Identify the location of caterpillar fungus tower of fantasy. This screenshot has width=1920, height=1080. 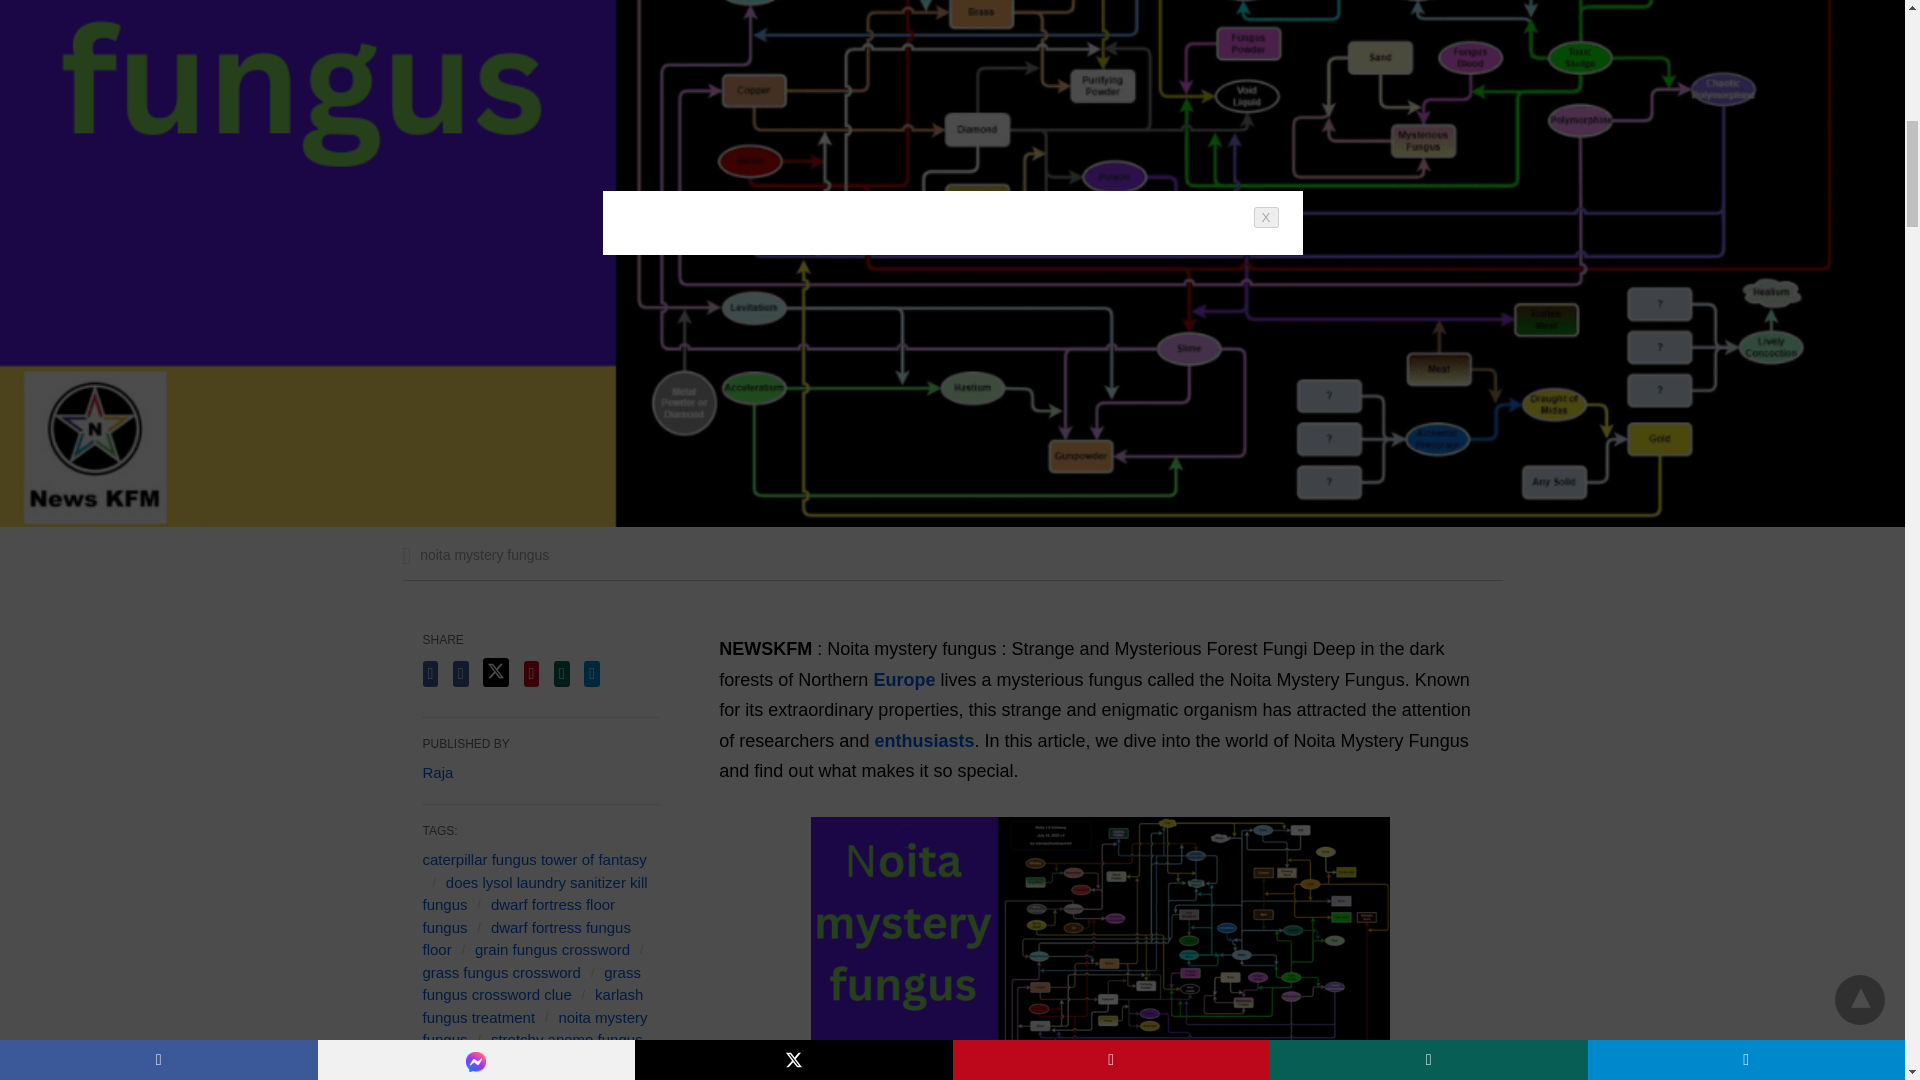
(534, 860).